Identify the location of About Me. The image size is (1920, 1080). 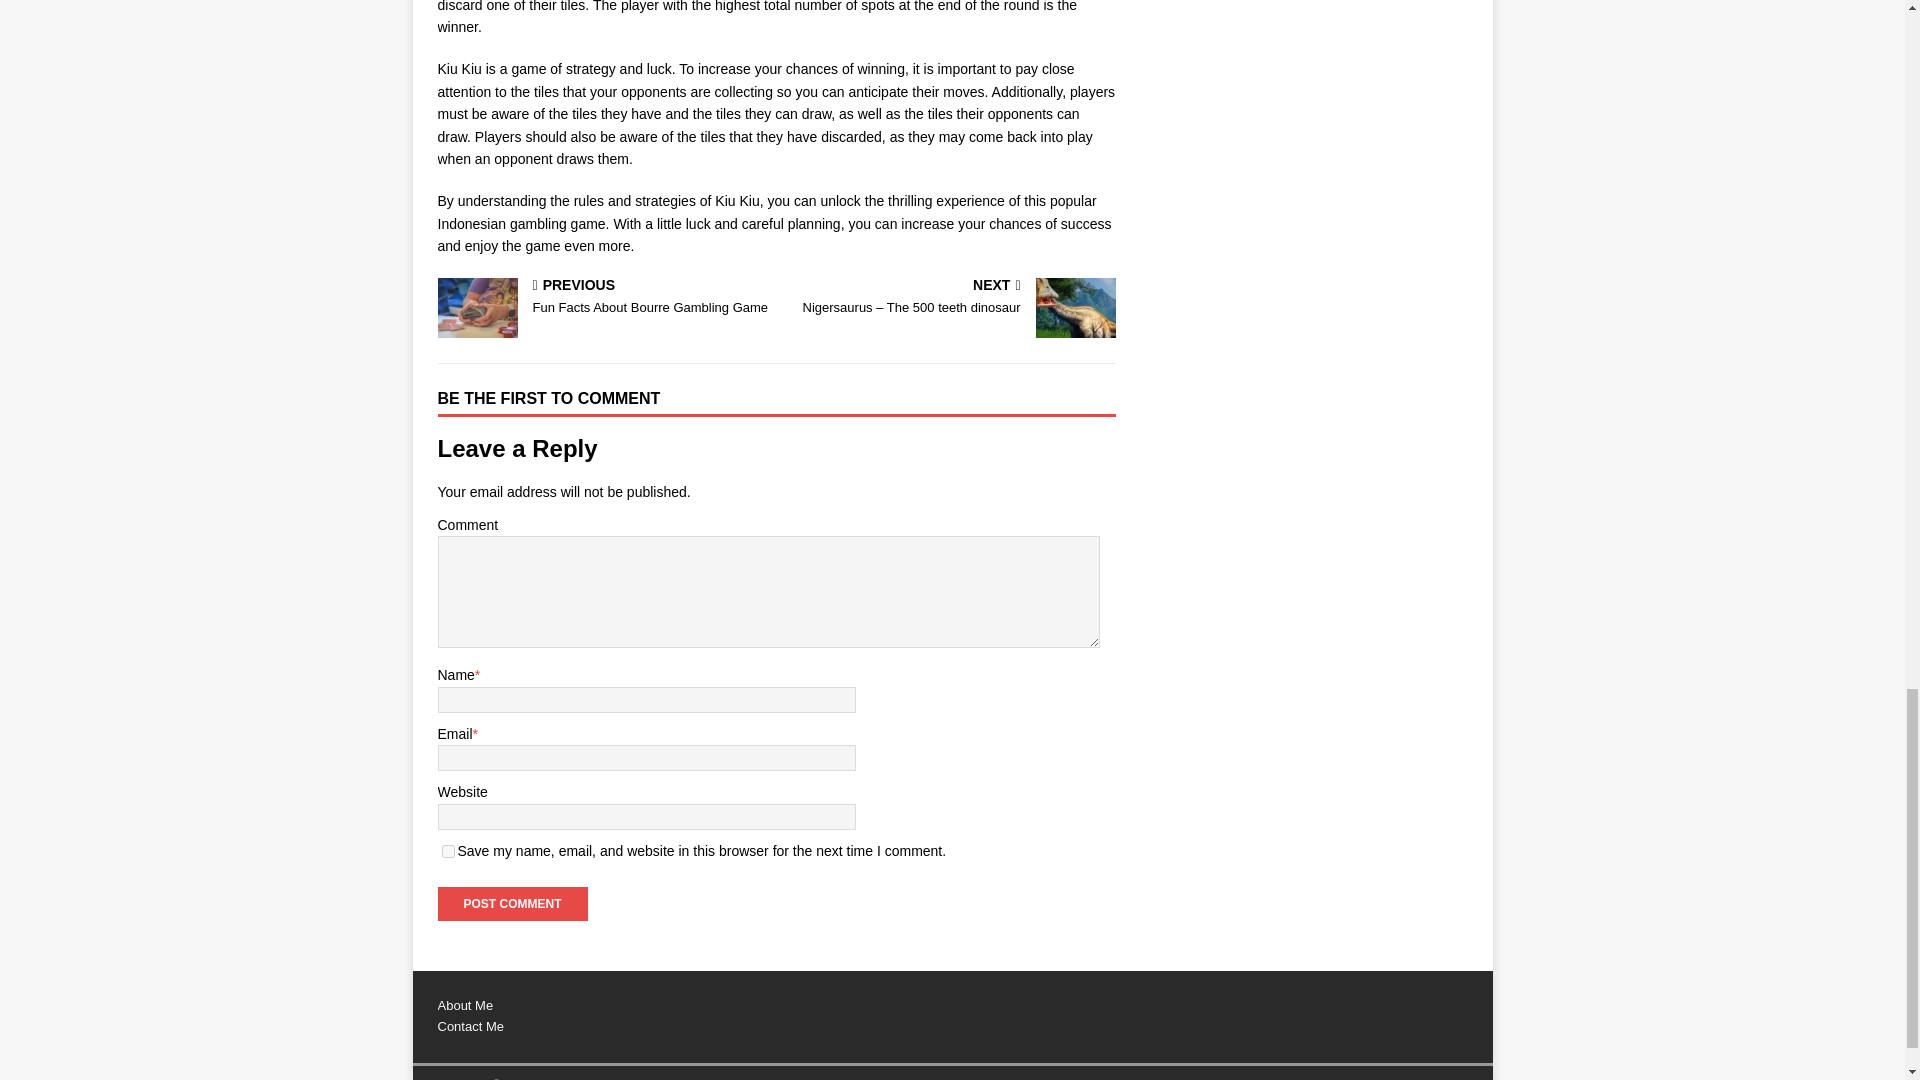
(465, 1005).